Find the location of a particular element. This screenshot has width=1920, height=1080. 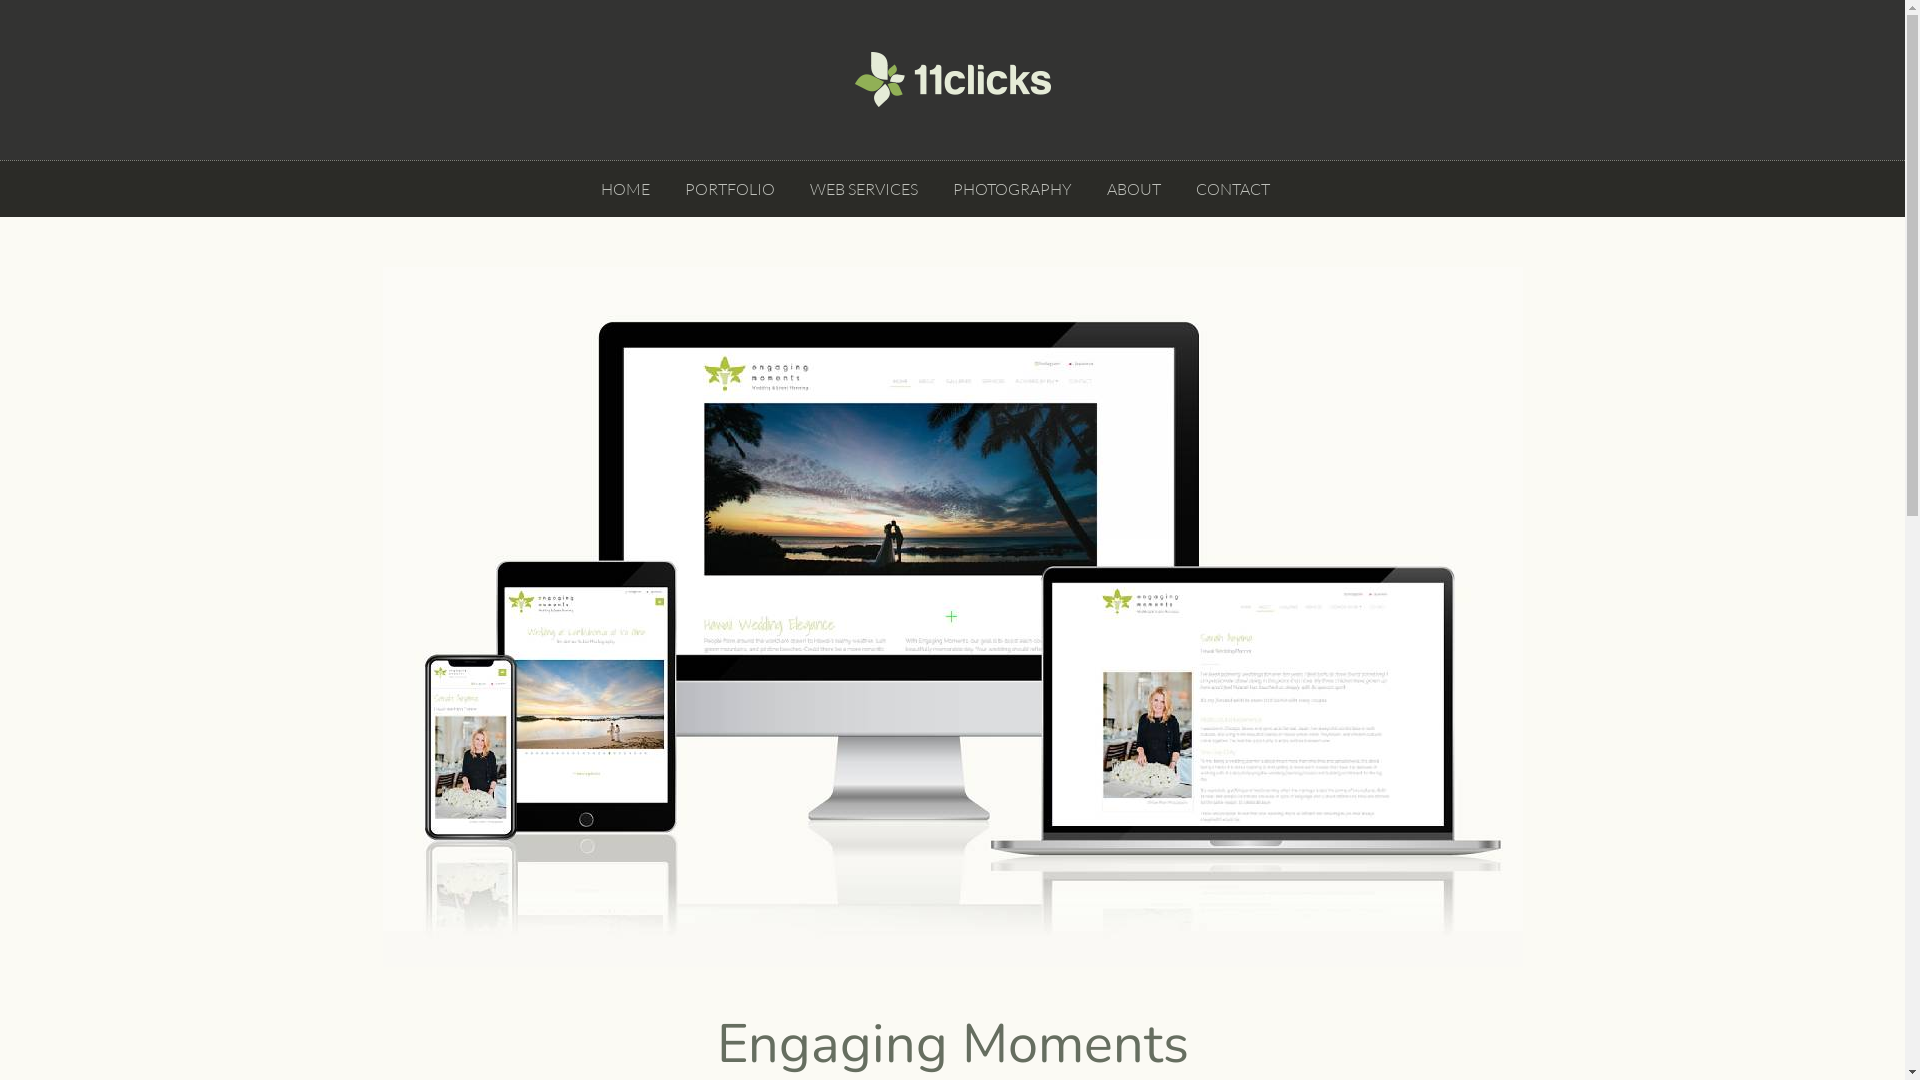

HOME is located at coordinates (626, 189).